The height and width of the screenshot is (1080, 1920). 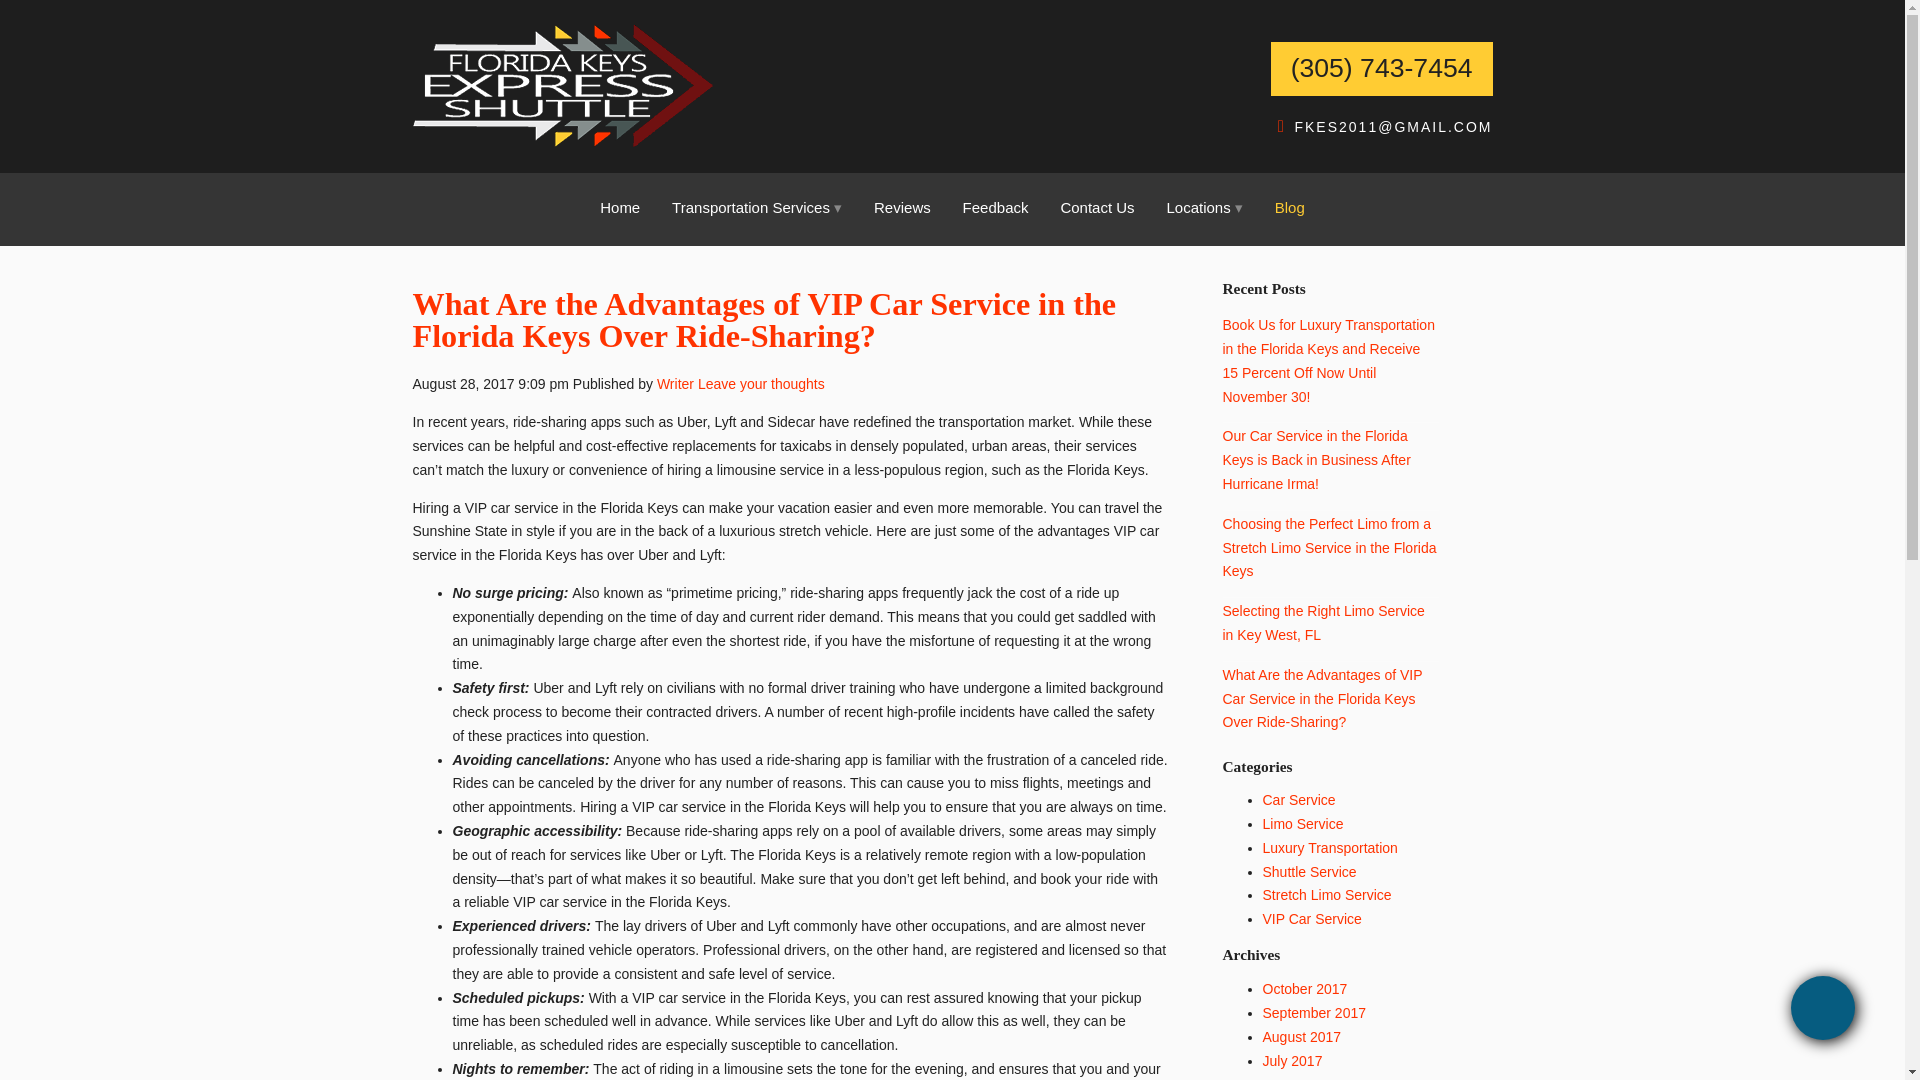 I want to click on Shuttle Service, so click(x=1308, y=872).